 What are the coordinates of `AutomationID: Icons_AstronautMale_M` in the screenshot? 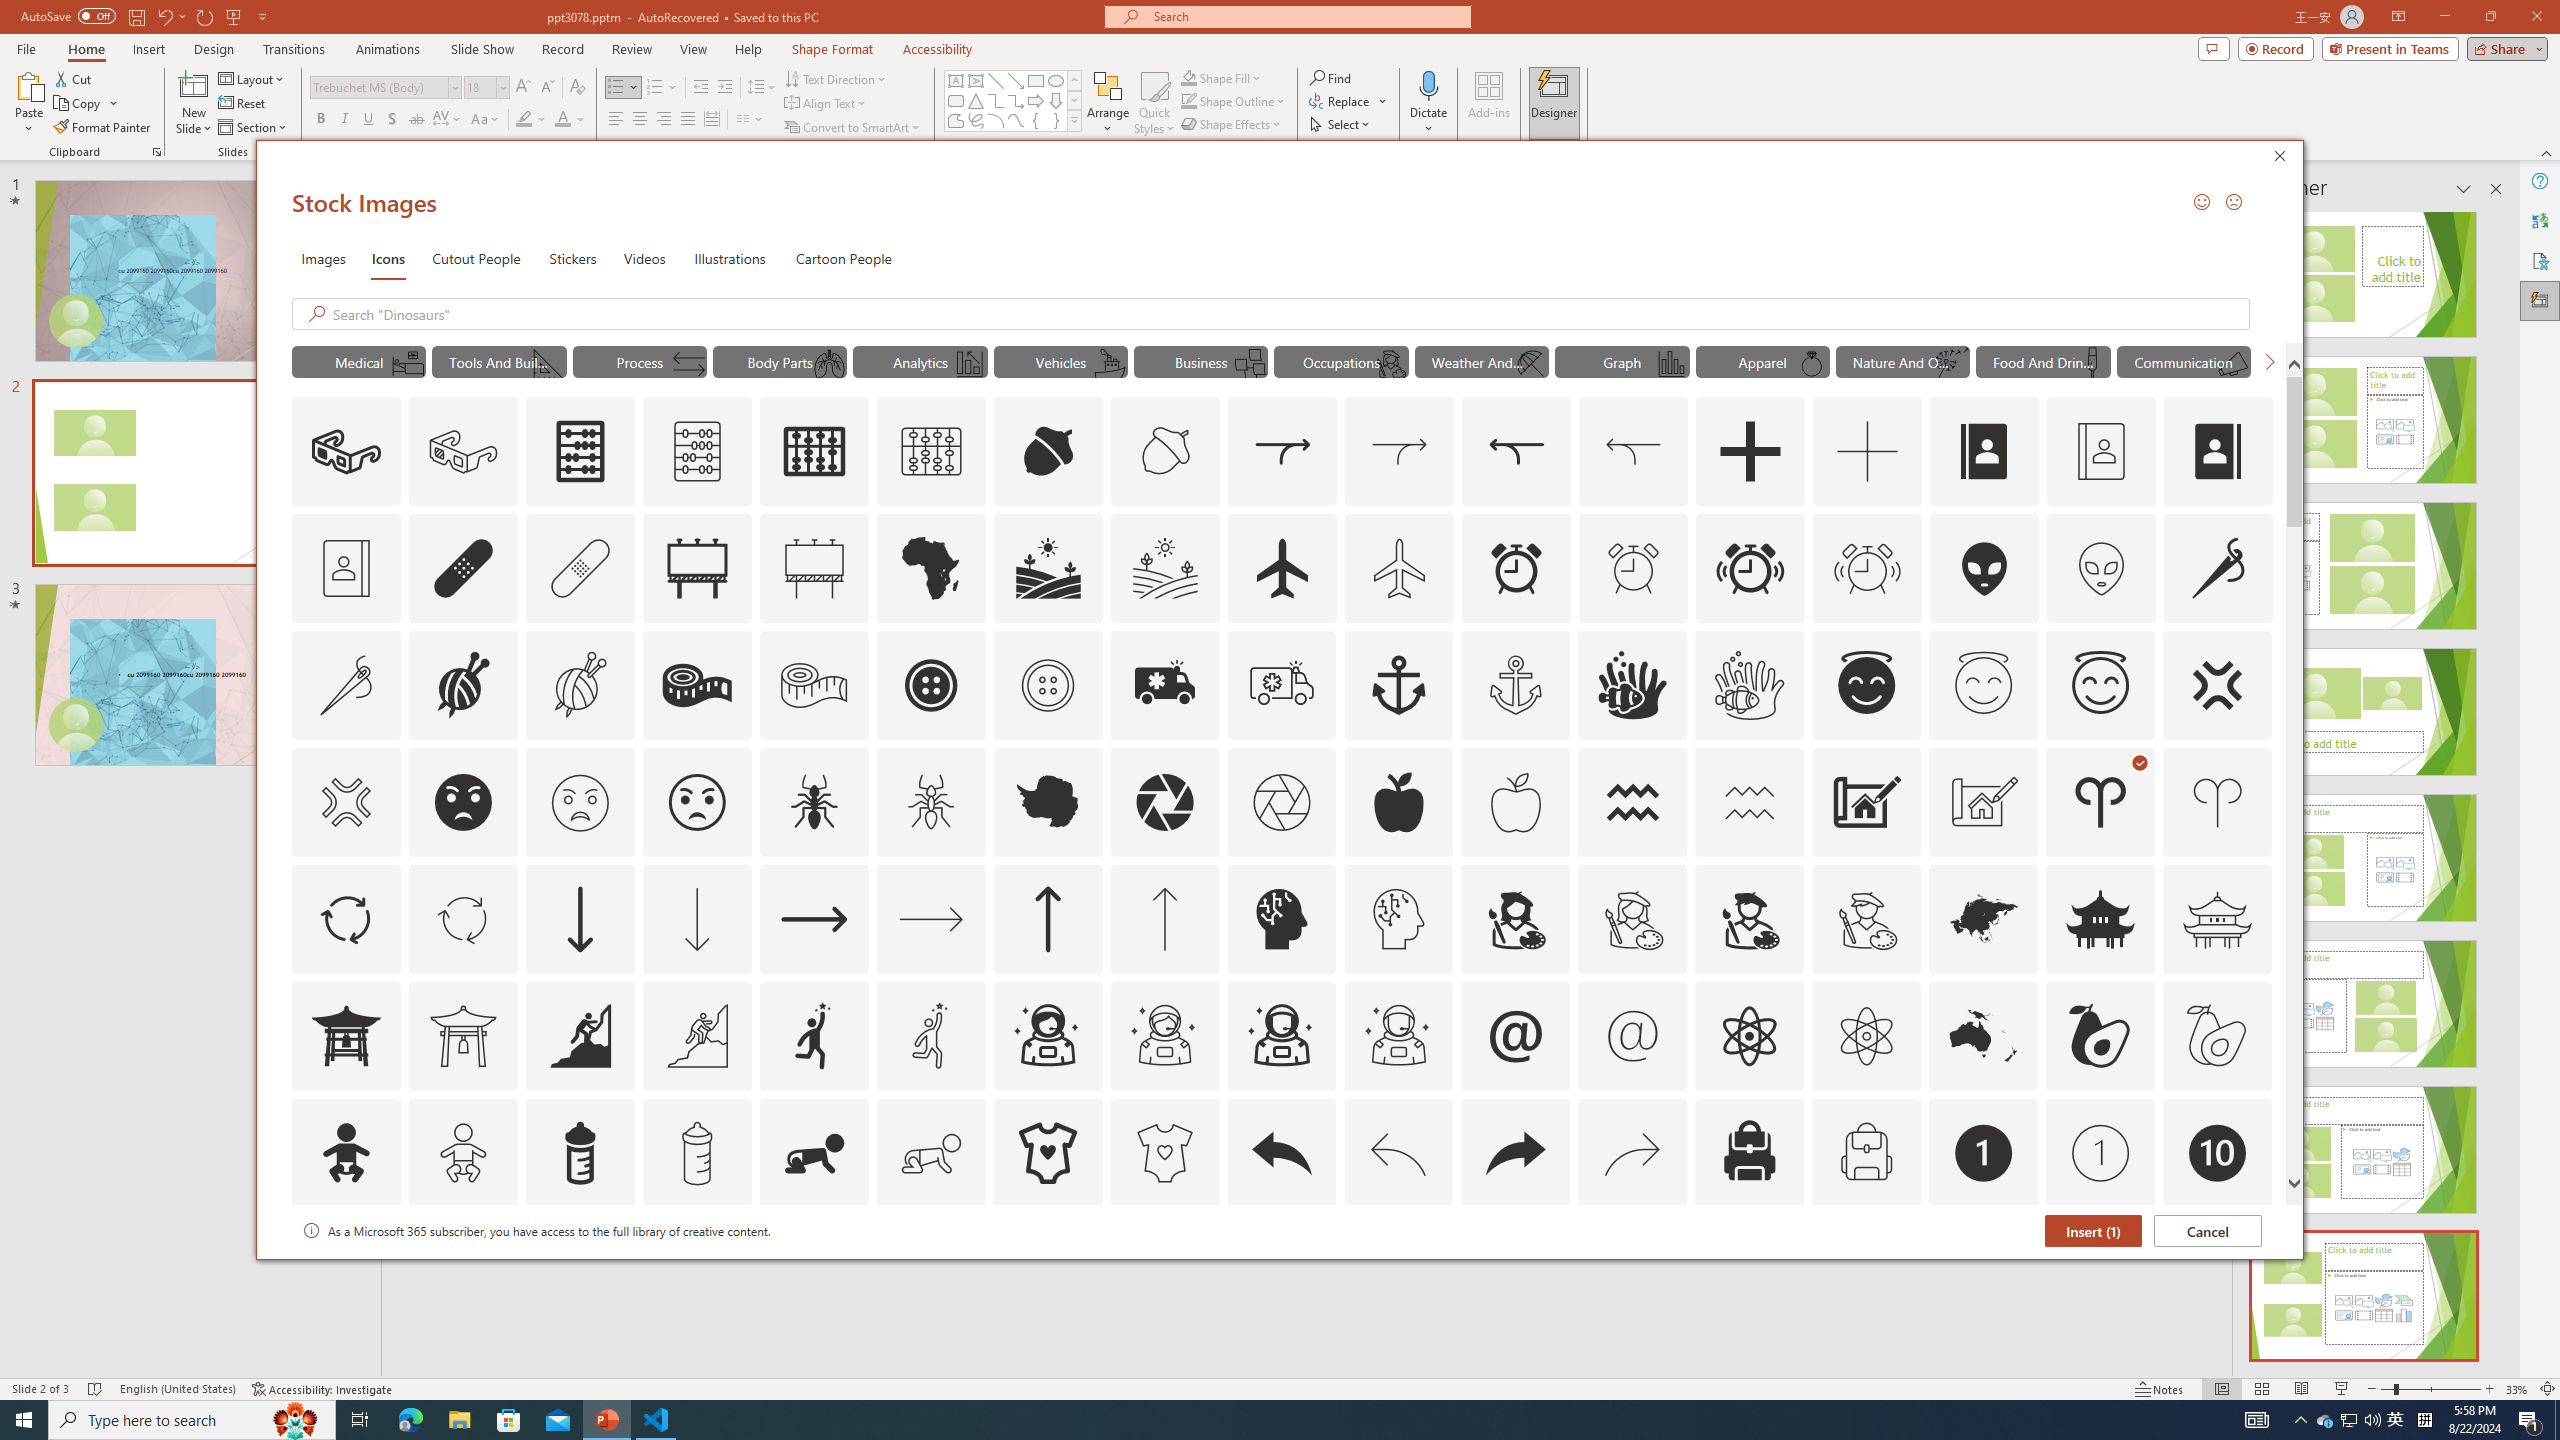 It's located at (1398, 1035).